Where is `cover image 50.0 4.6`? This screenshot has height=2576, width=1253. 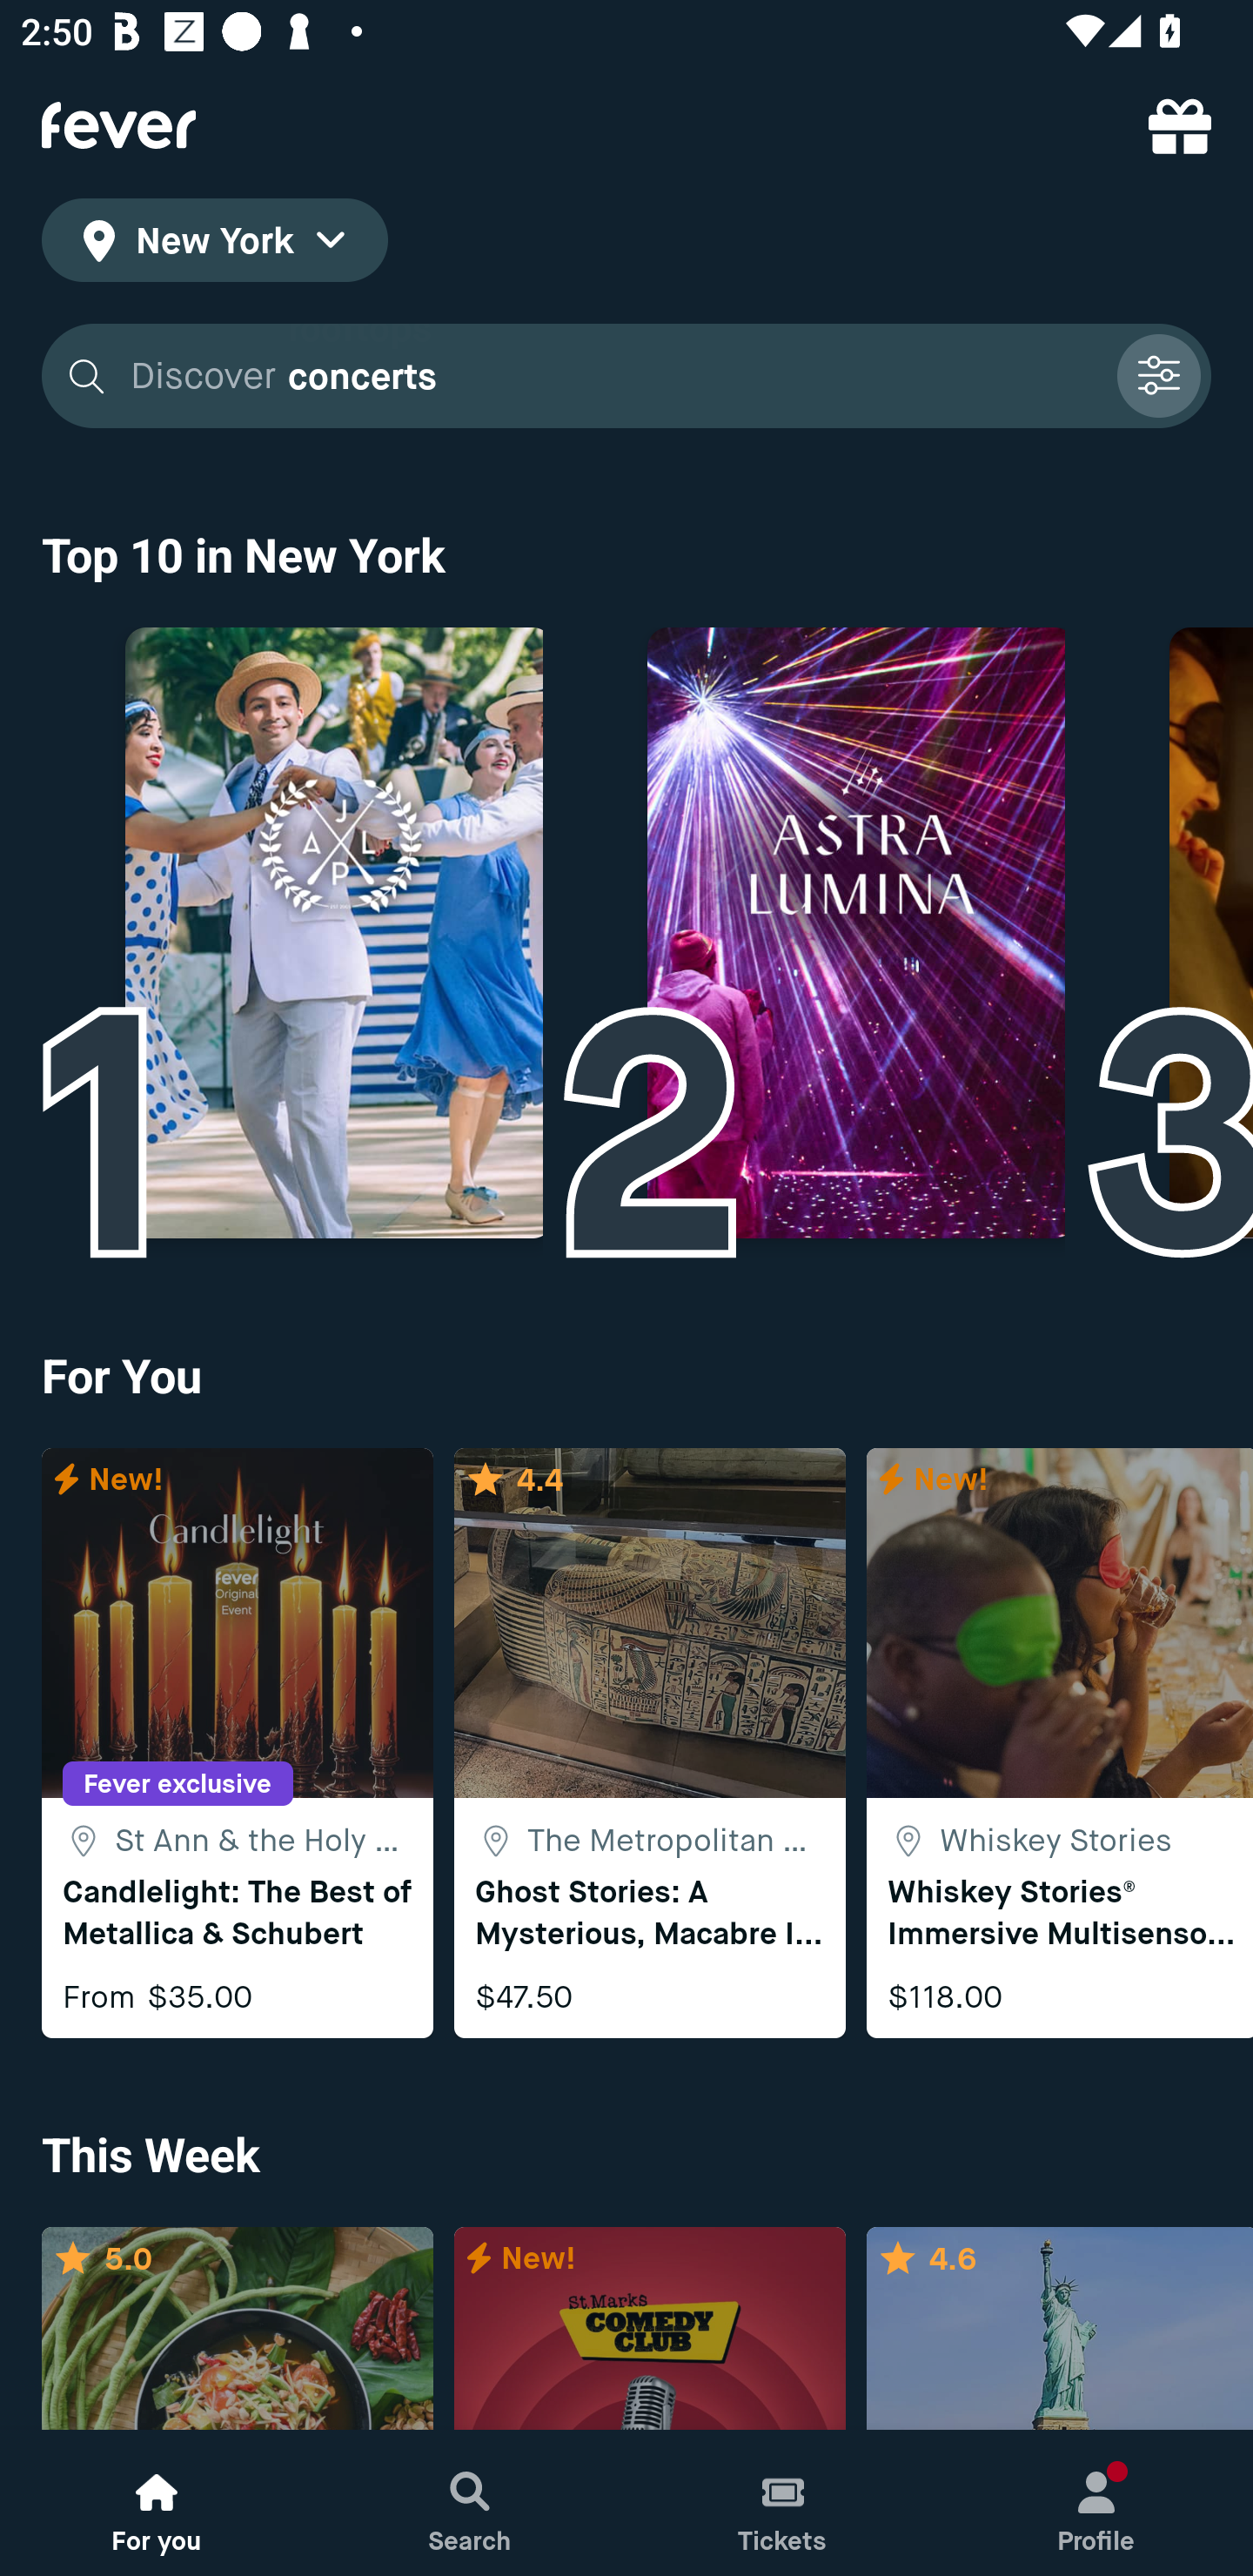 cover image 50.0 4.6 is located at coordinates (1060, 2329).